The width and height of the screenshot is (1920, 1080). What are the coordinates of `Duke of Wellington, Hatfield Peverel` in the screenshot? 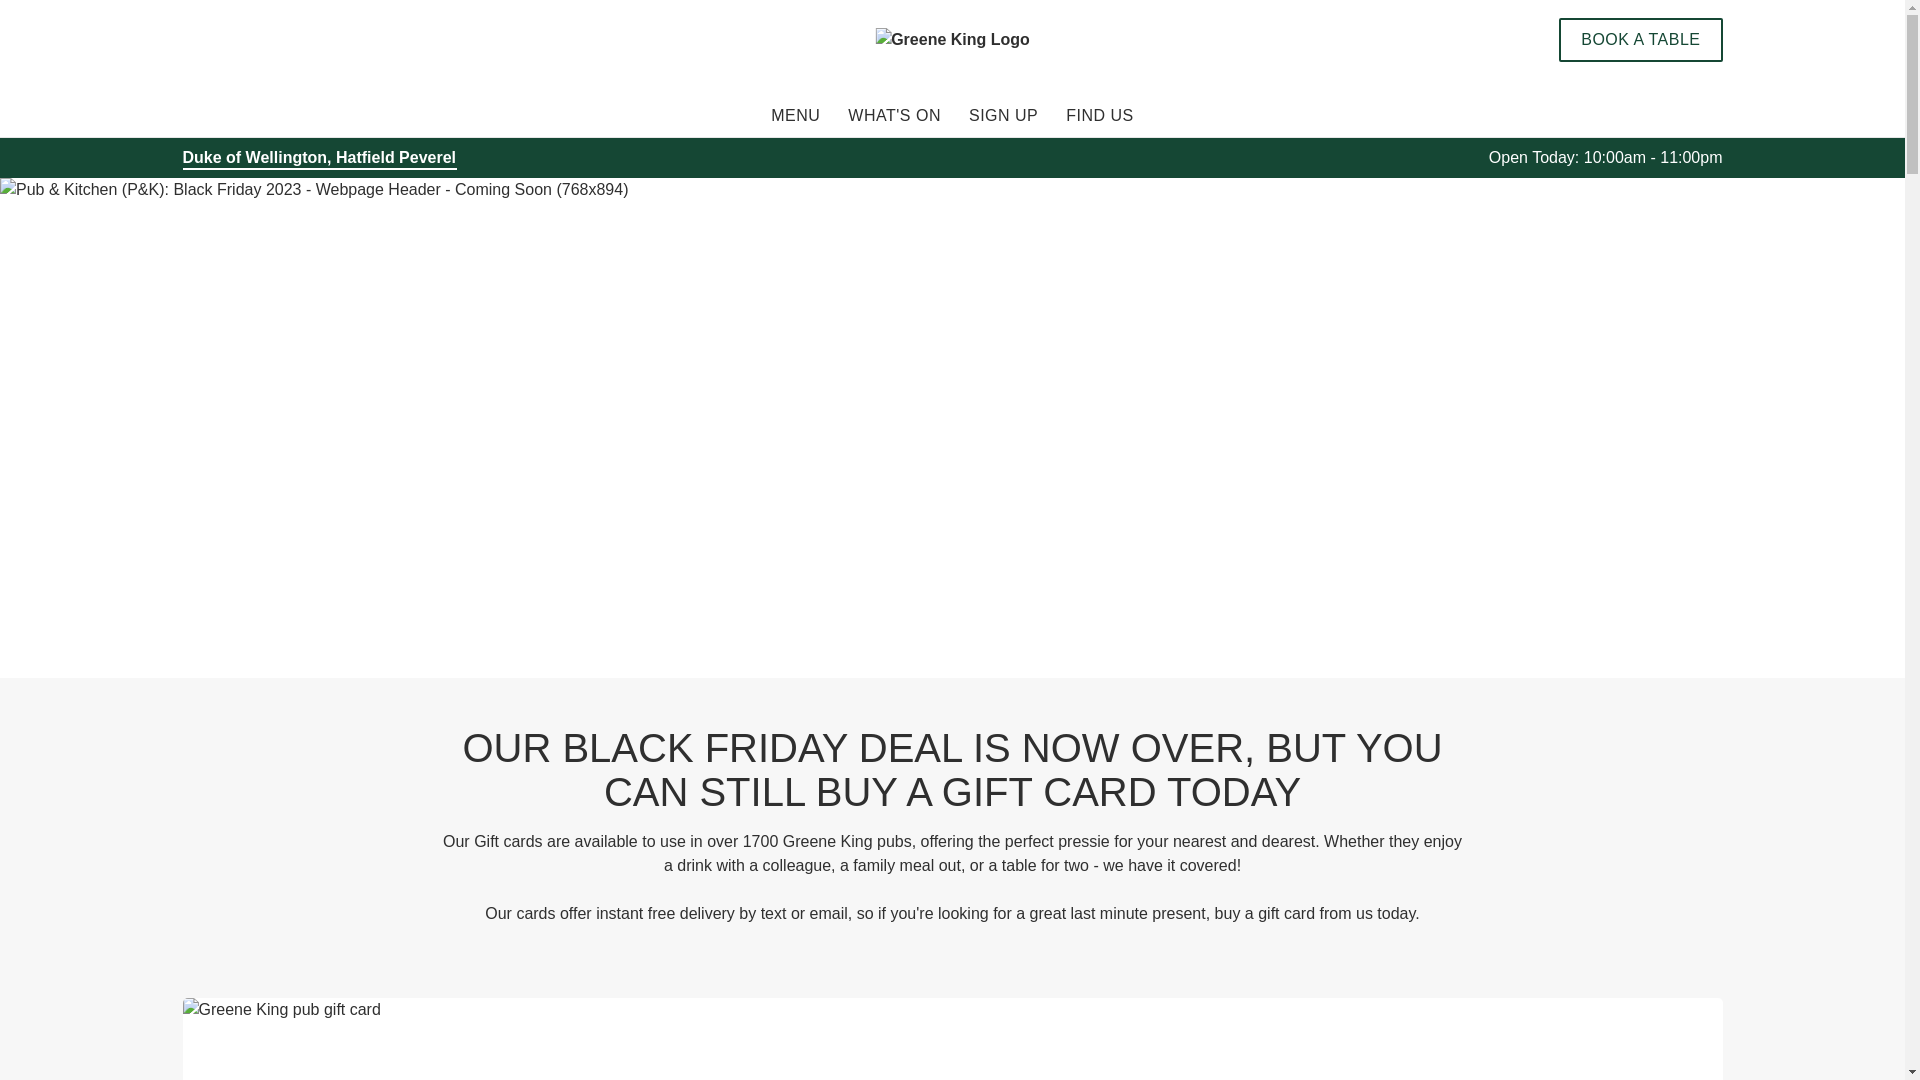 It's located at (319, 157).